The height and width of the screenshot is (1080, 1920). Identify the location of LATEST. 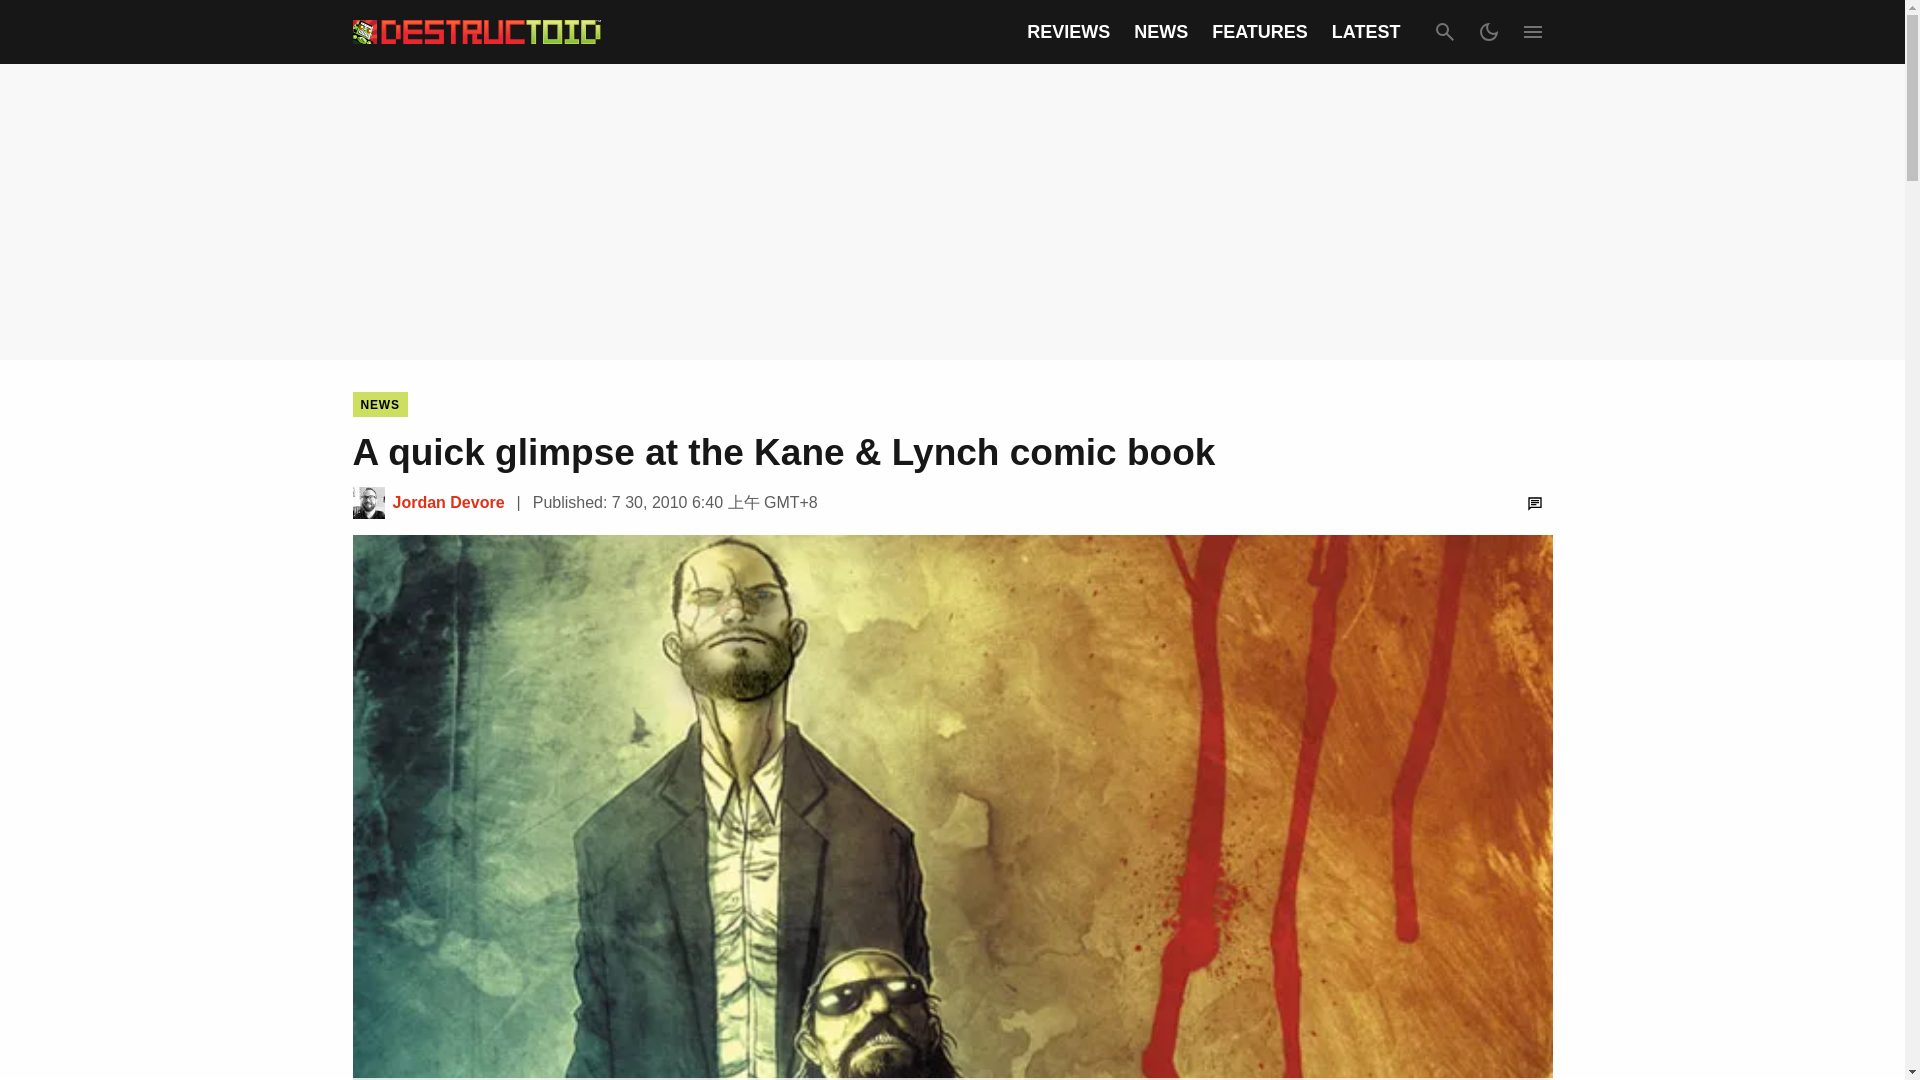
(1366, 32).